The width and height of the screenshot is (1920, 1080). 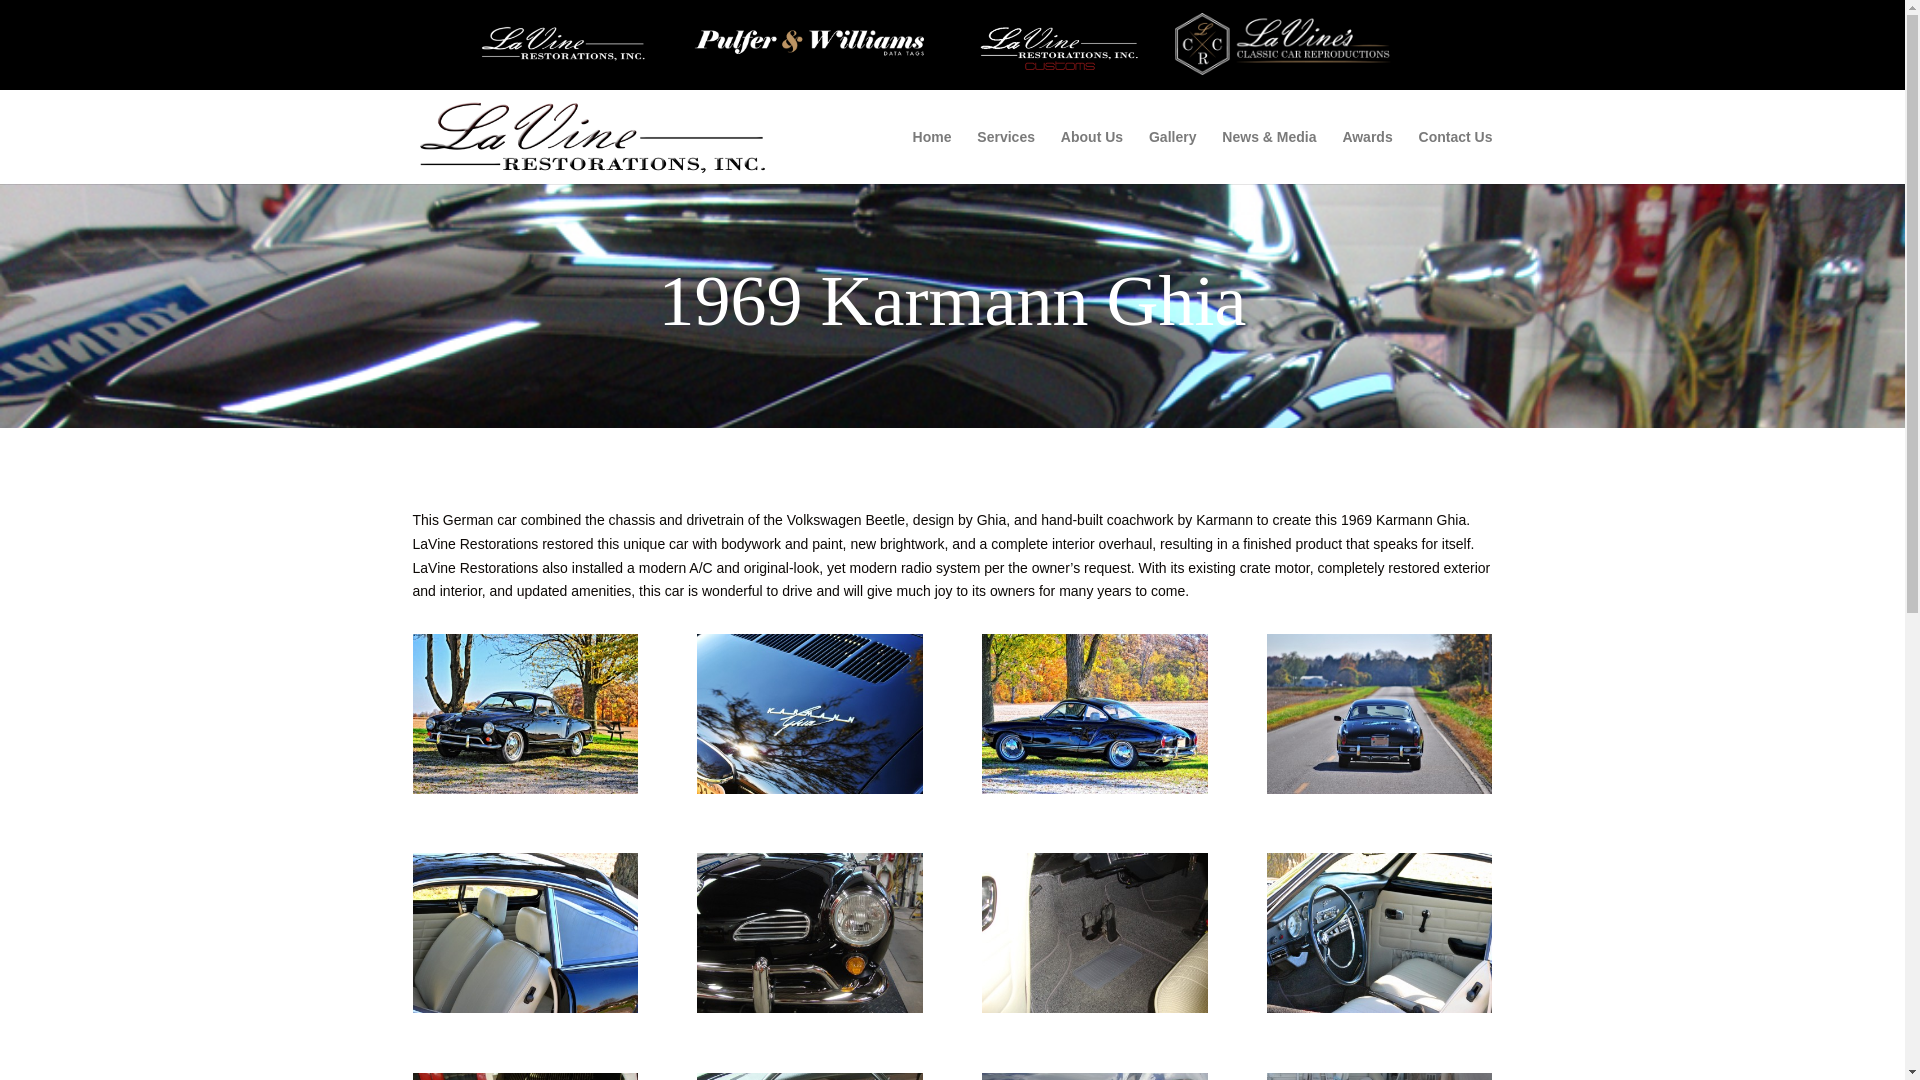 I want to click on About Us, so click(x=1092, y=156).